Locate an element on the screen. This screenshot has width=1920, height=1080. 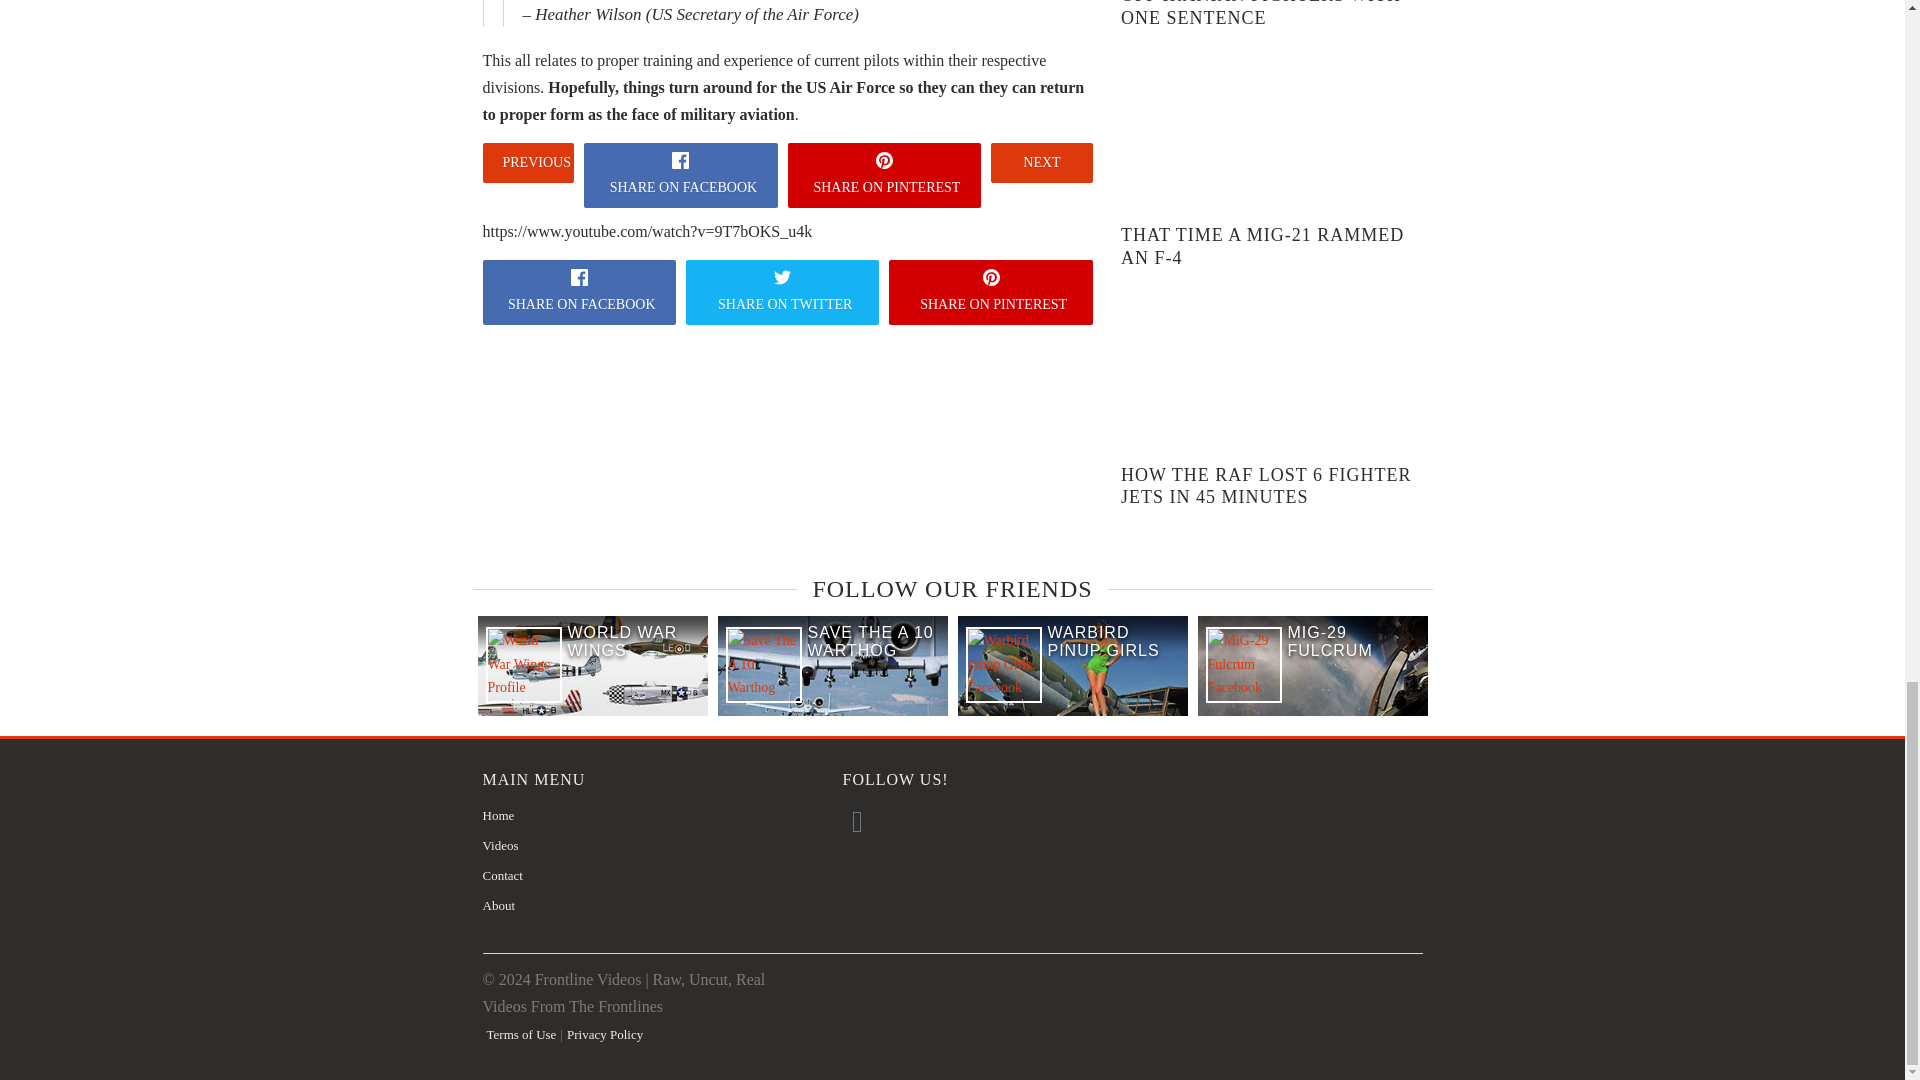
SHARE ON FACEBOOK is located at coordinates (578, 292).